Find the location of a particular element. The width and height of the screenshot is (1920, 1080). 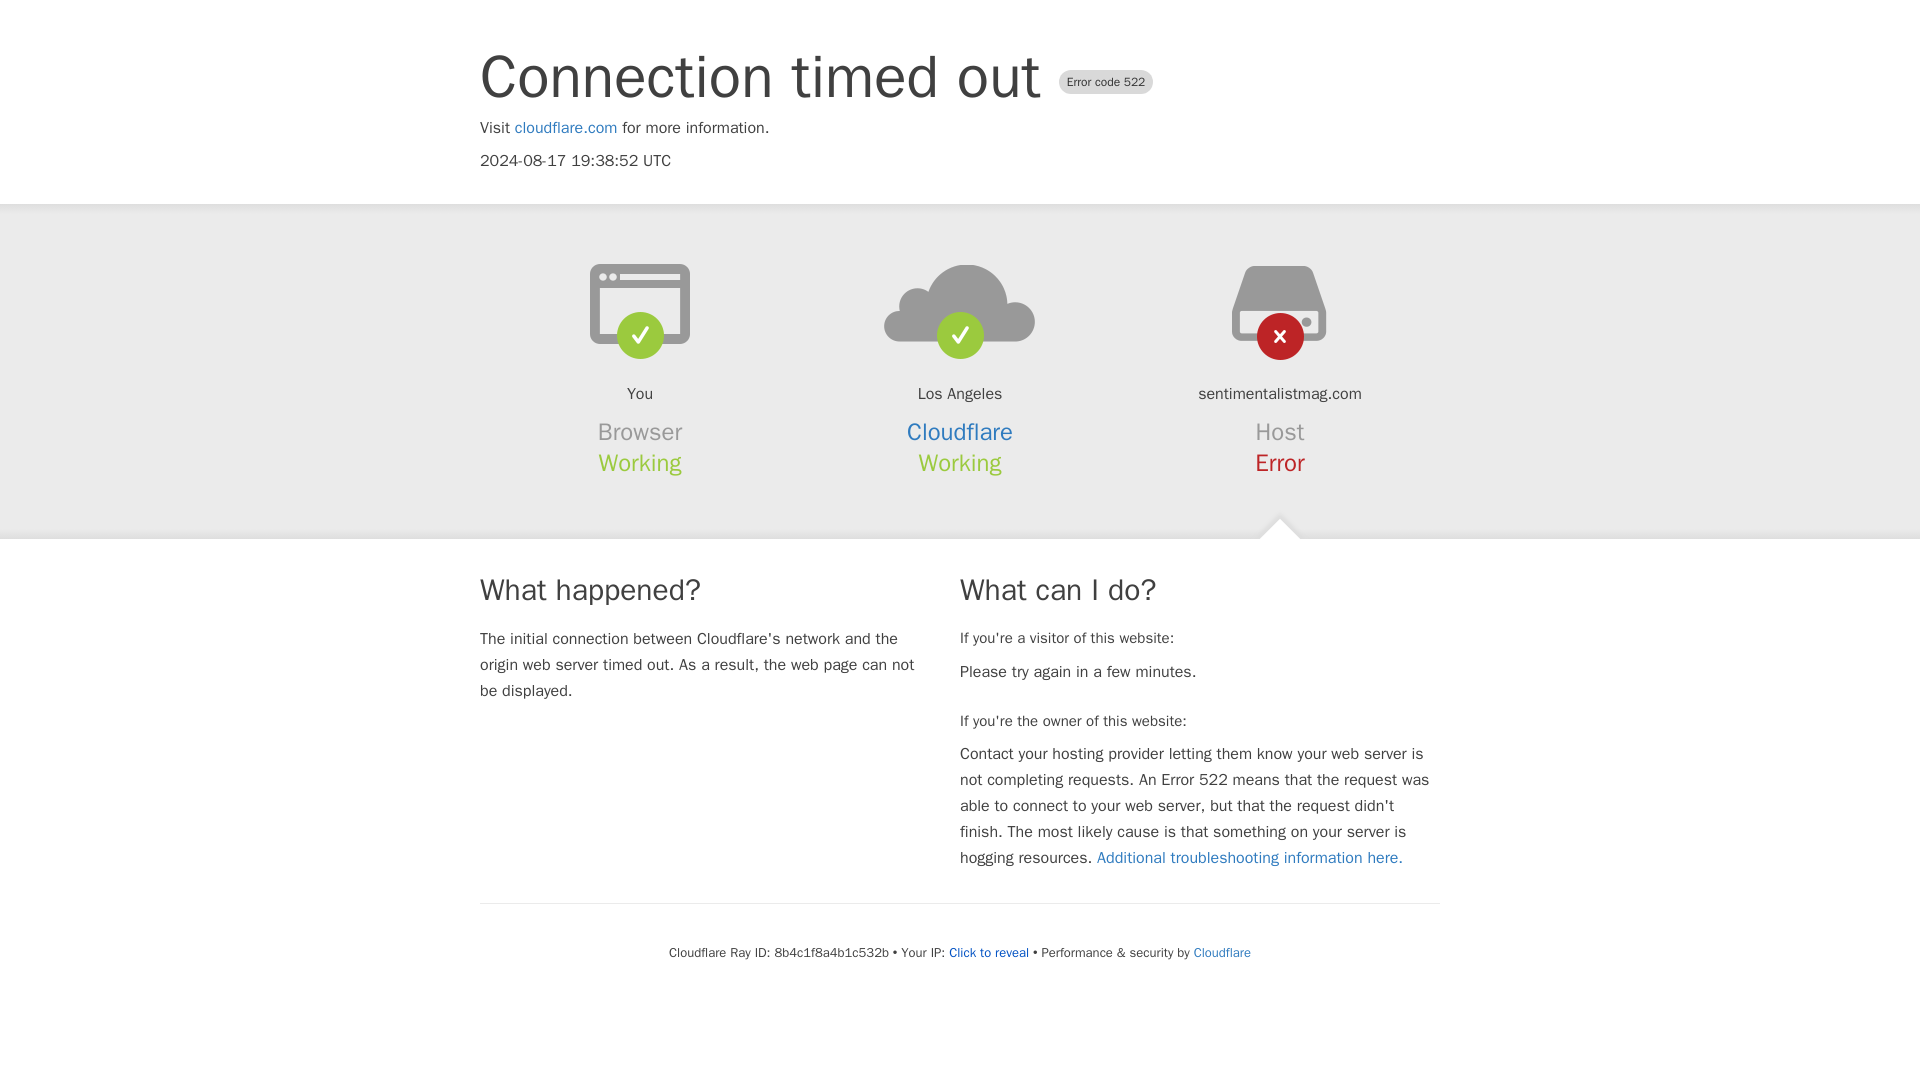

cloudflare.com is located at coordinates (566, 128).